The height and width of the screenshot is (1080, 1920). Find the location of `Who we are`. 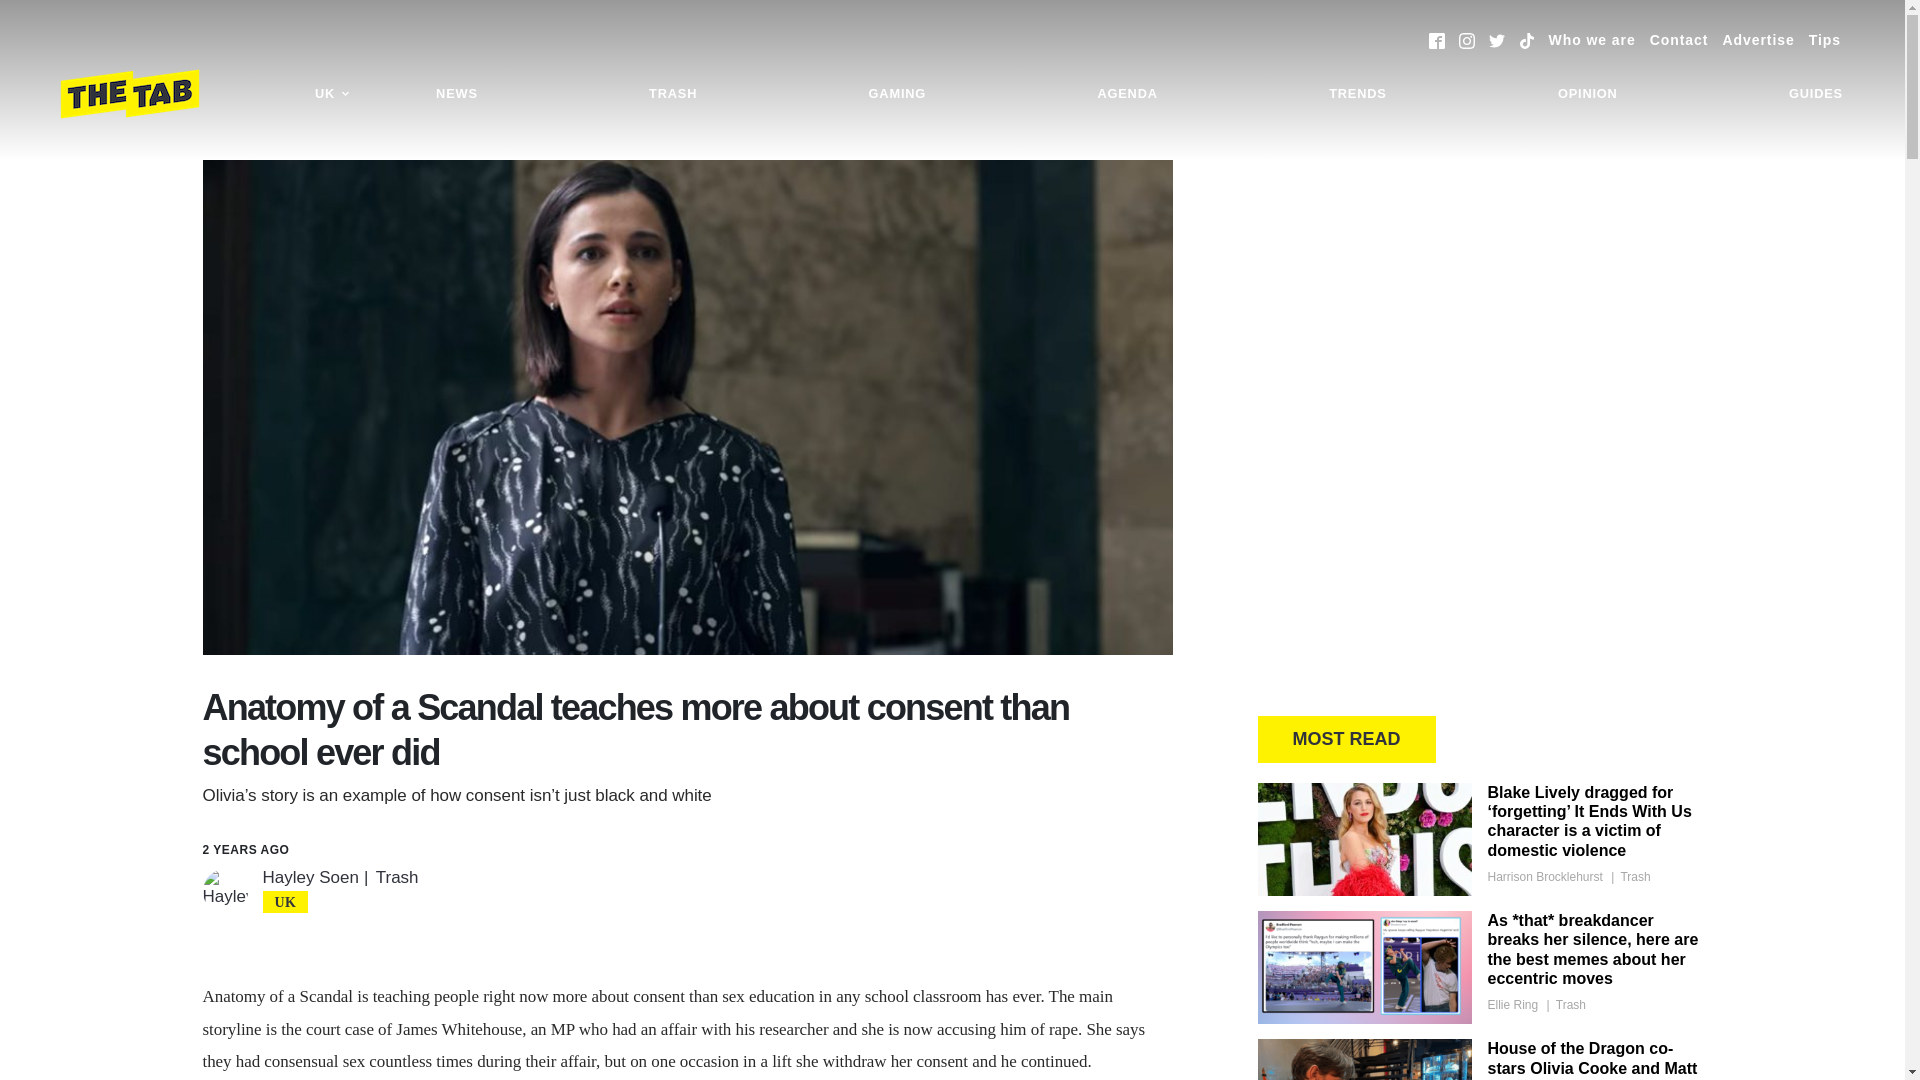

Who we are is located at coordinates (1592, 40).